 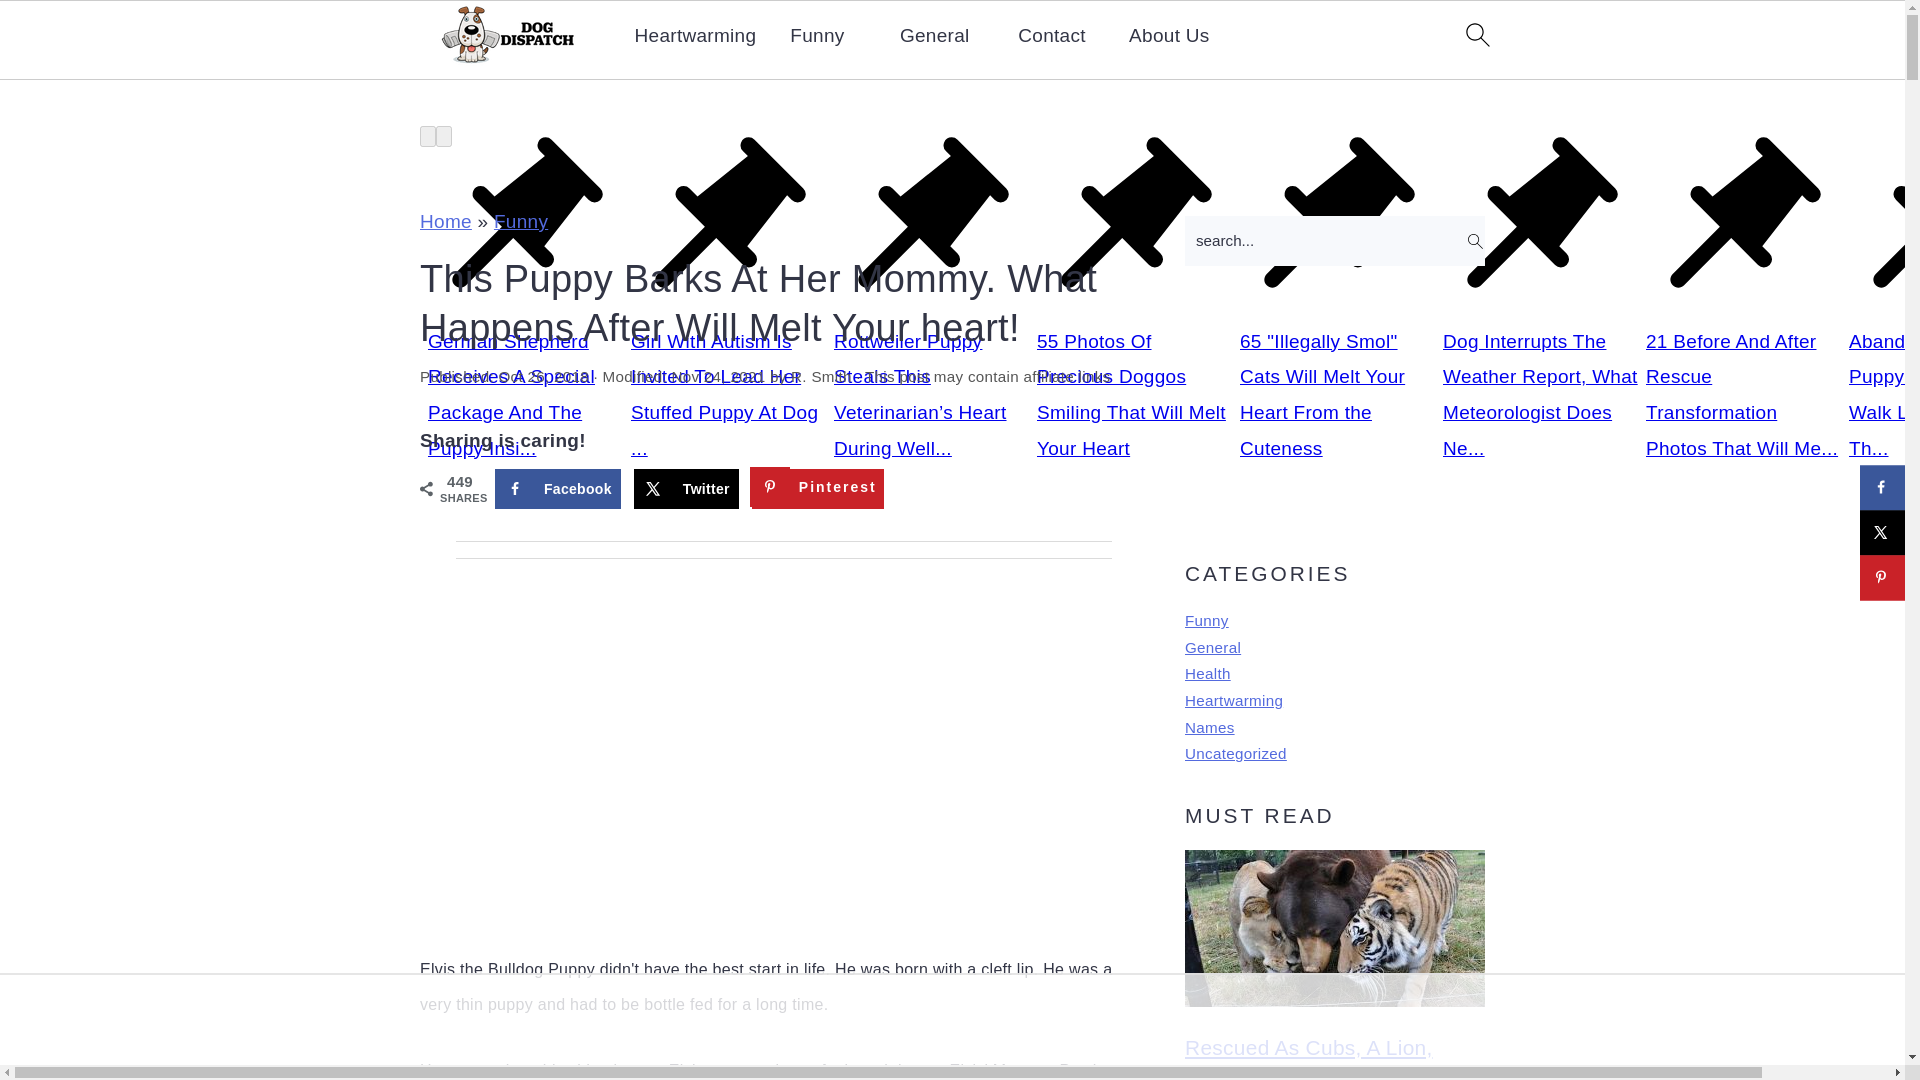 What do you see at coordinates (816, 36) in the screenshot?
I see `Funny` at bounding box center [816, 36].